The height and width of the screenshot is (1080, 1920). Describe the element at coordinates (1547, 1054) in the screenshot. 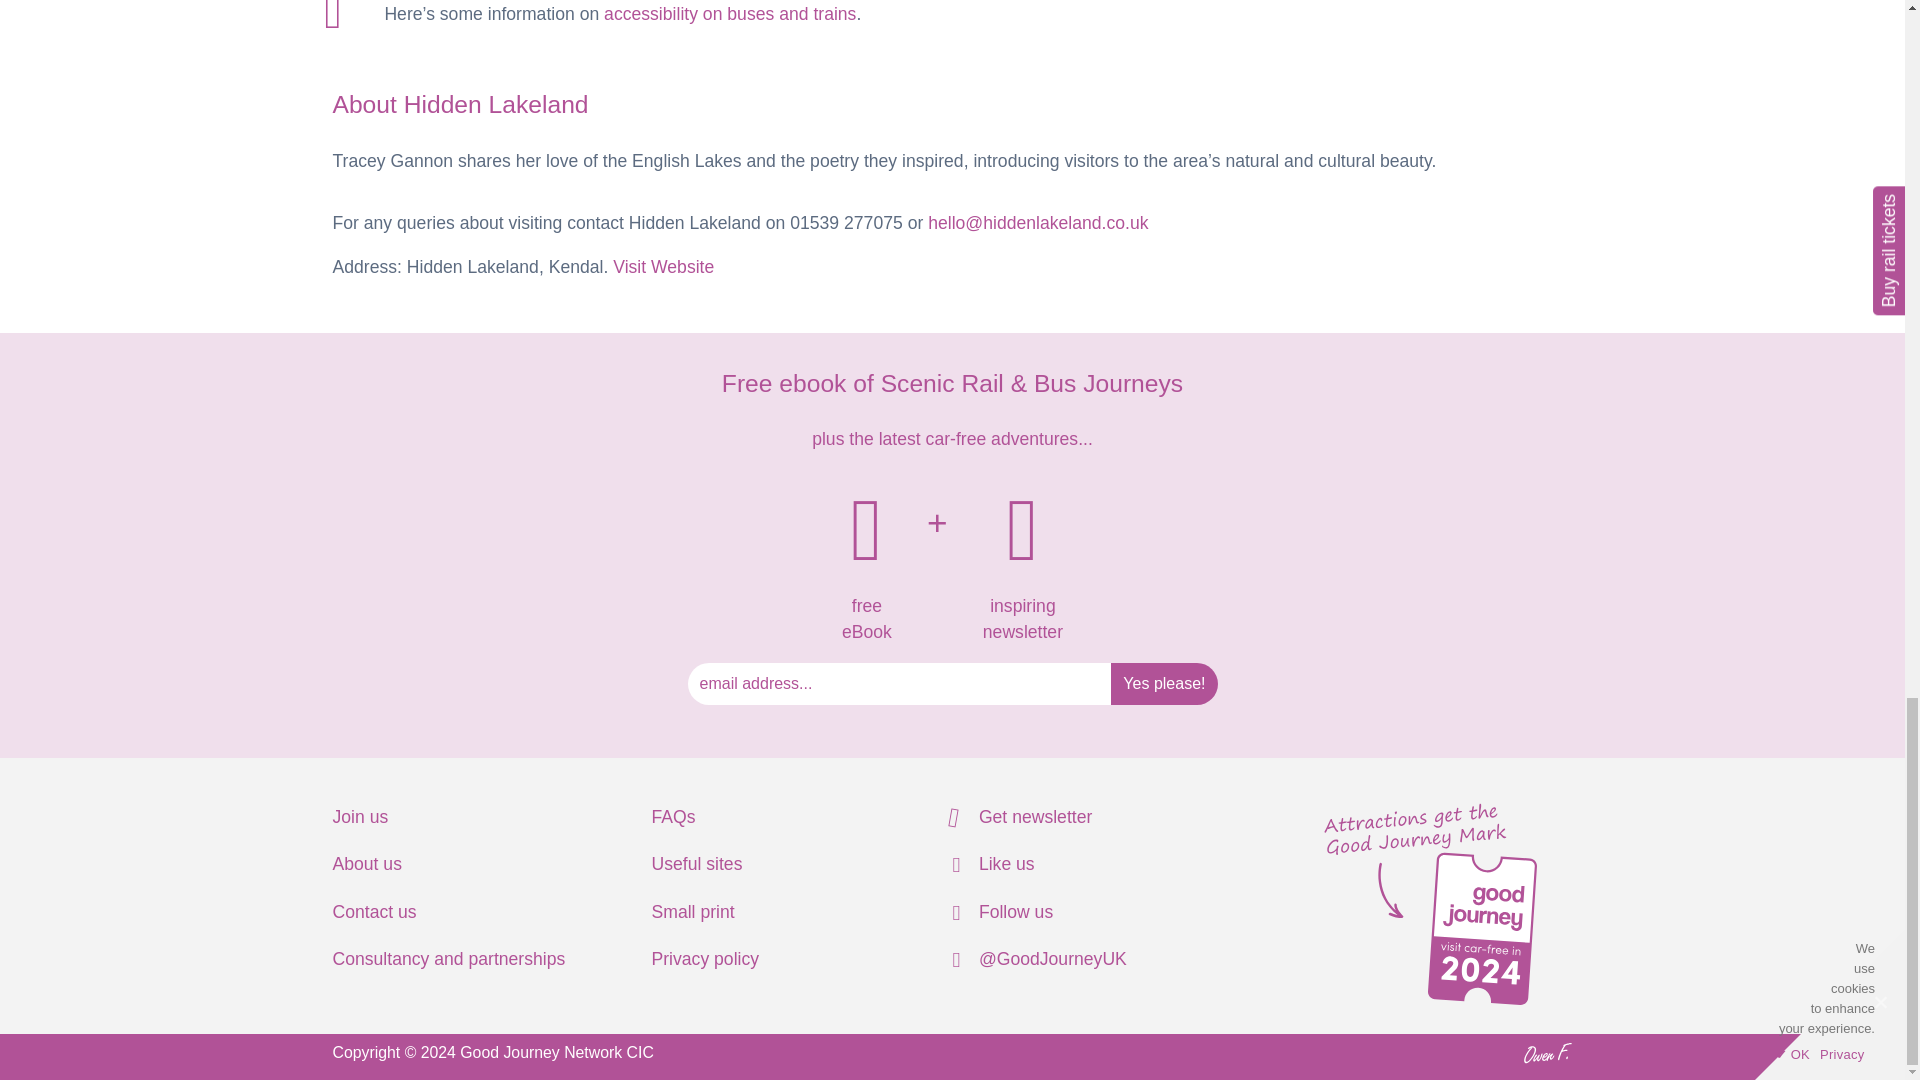

I see `Check out Owen's other stuff` at that location.